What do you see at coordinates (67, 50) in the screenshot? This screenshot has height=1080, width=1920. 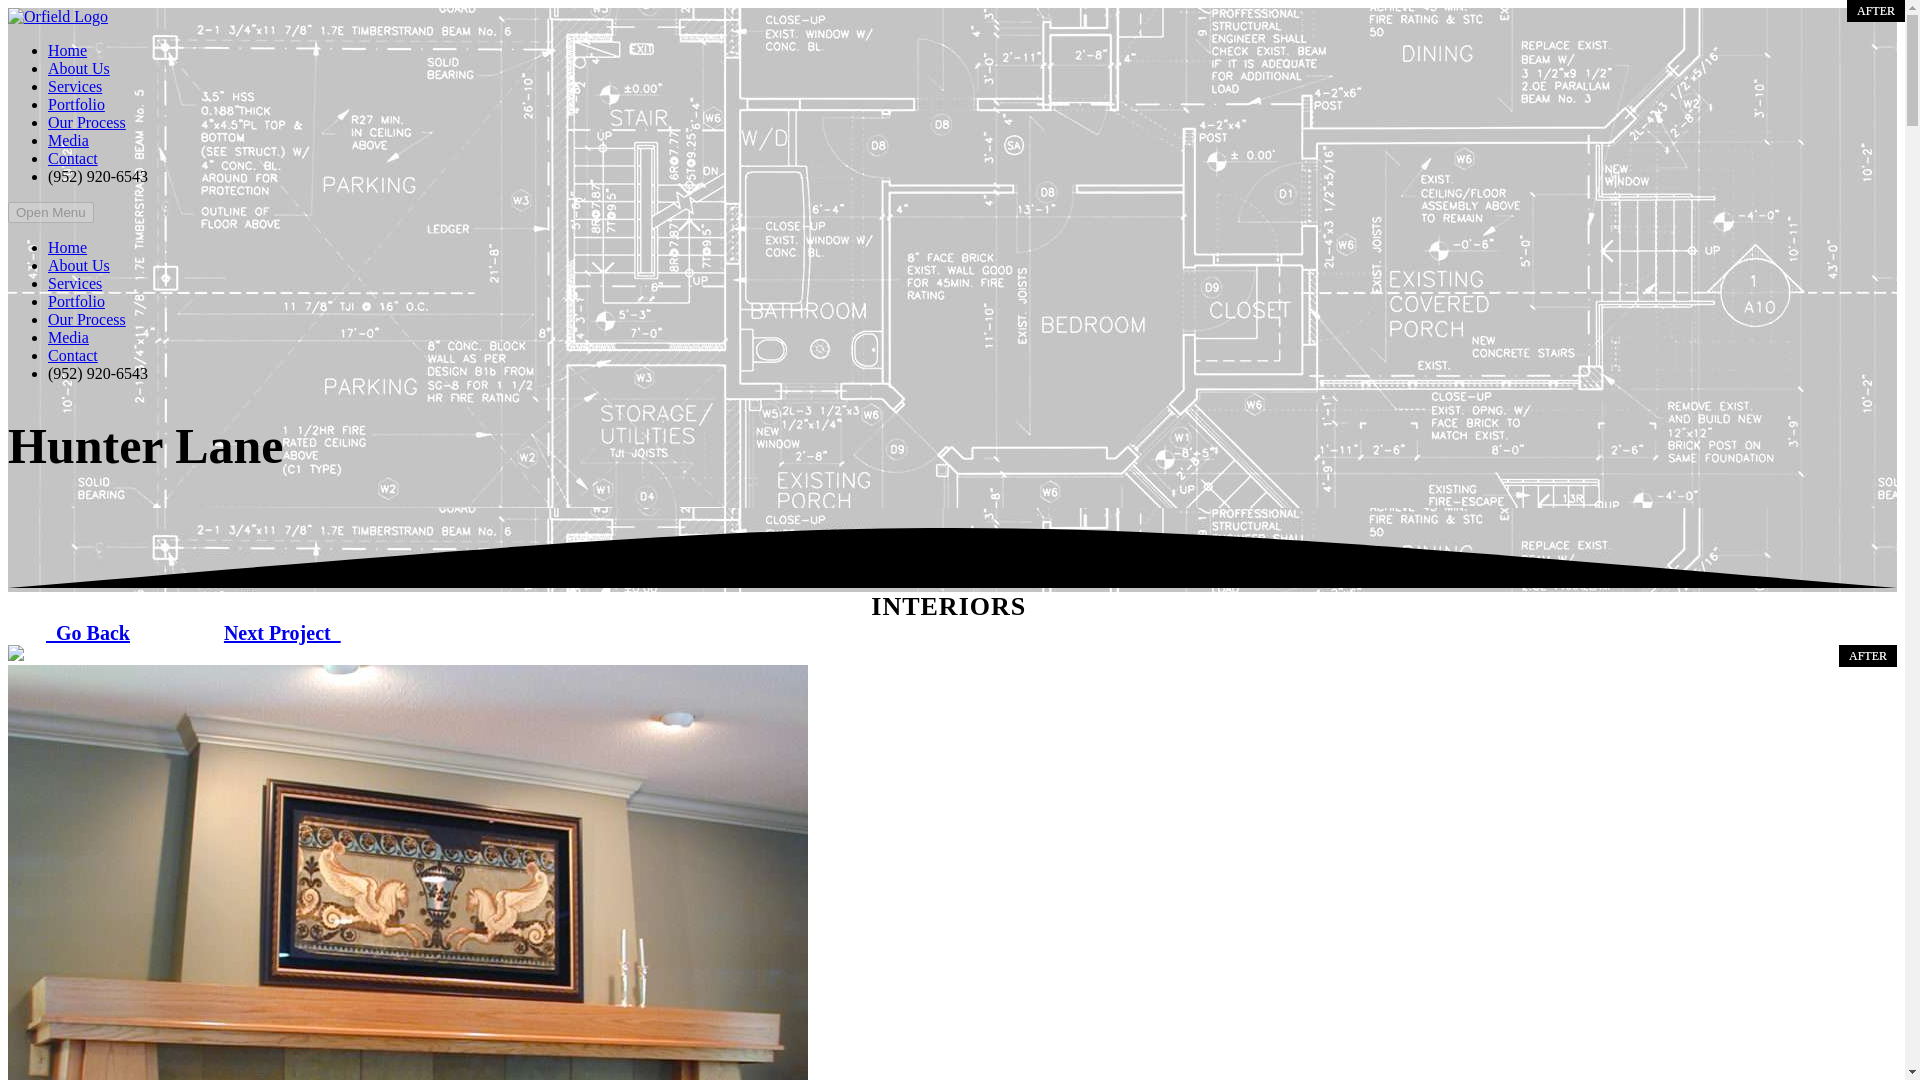 I see `Home` at bounding box center [67, 50].